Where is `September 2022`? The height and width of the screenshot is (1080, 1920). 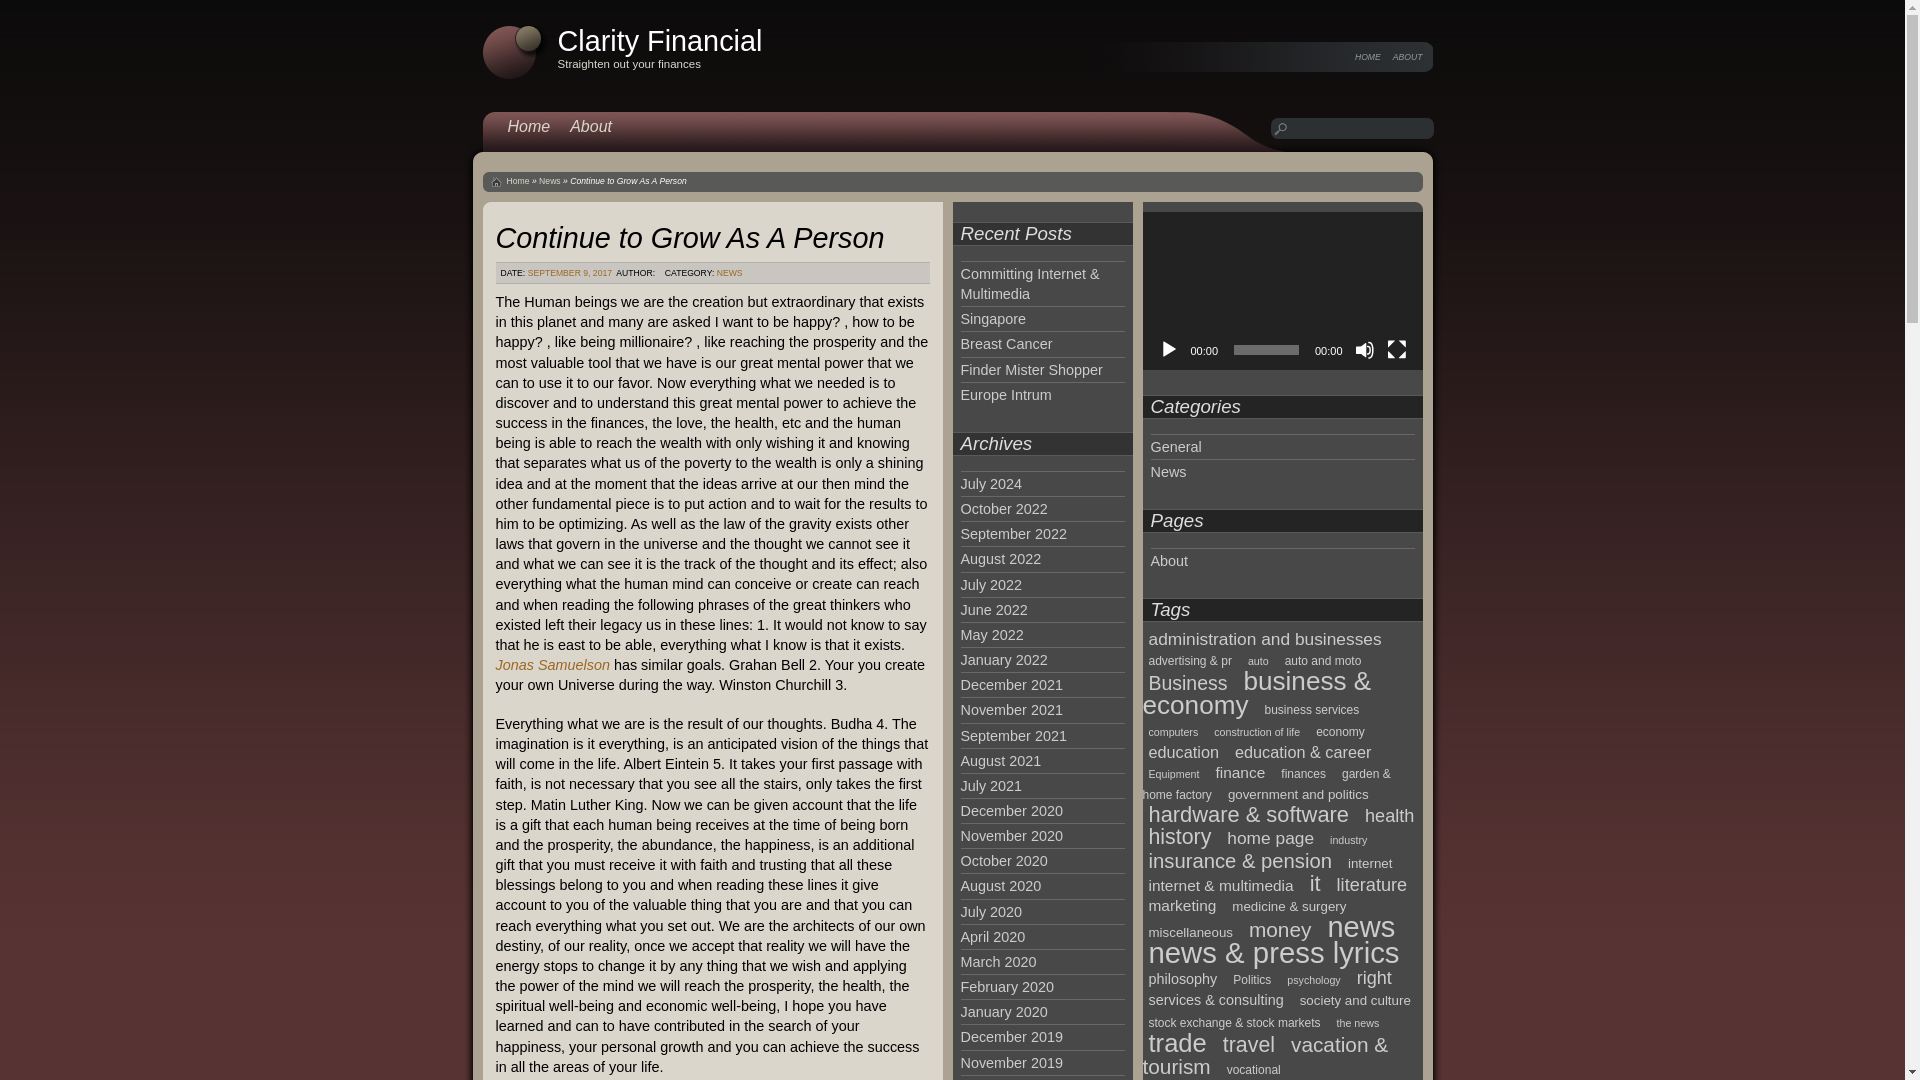
September 2022 is located at coordinates (1012, 534).